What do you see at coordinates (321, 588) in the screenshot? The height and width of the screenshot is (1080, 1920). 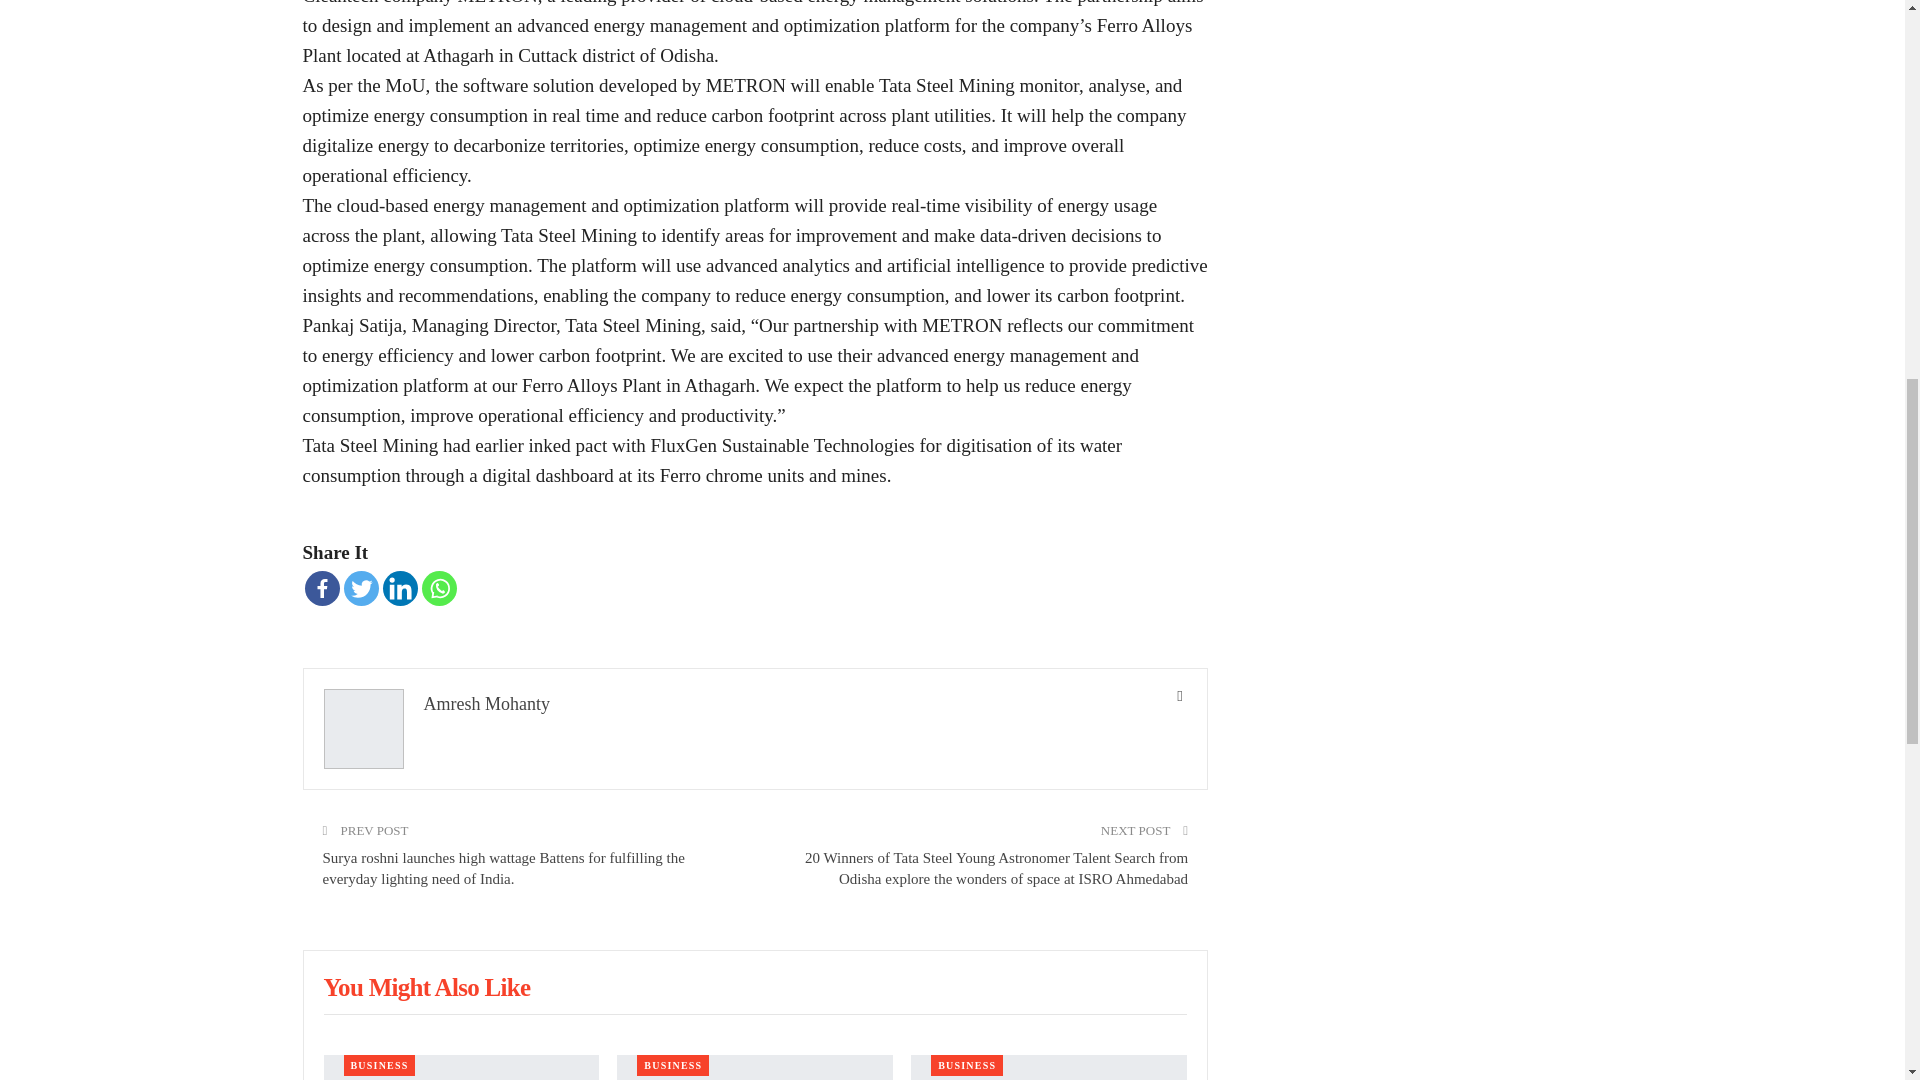 I see `Facebook` at bounding box center [321, 588].